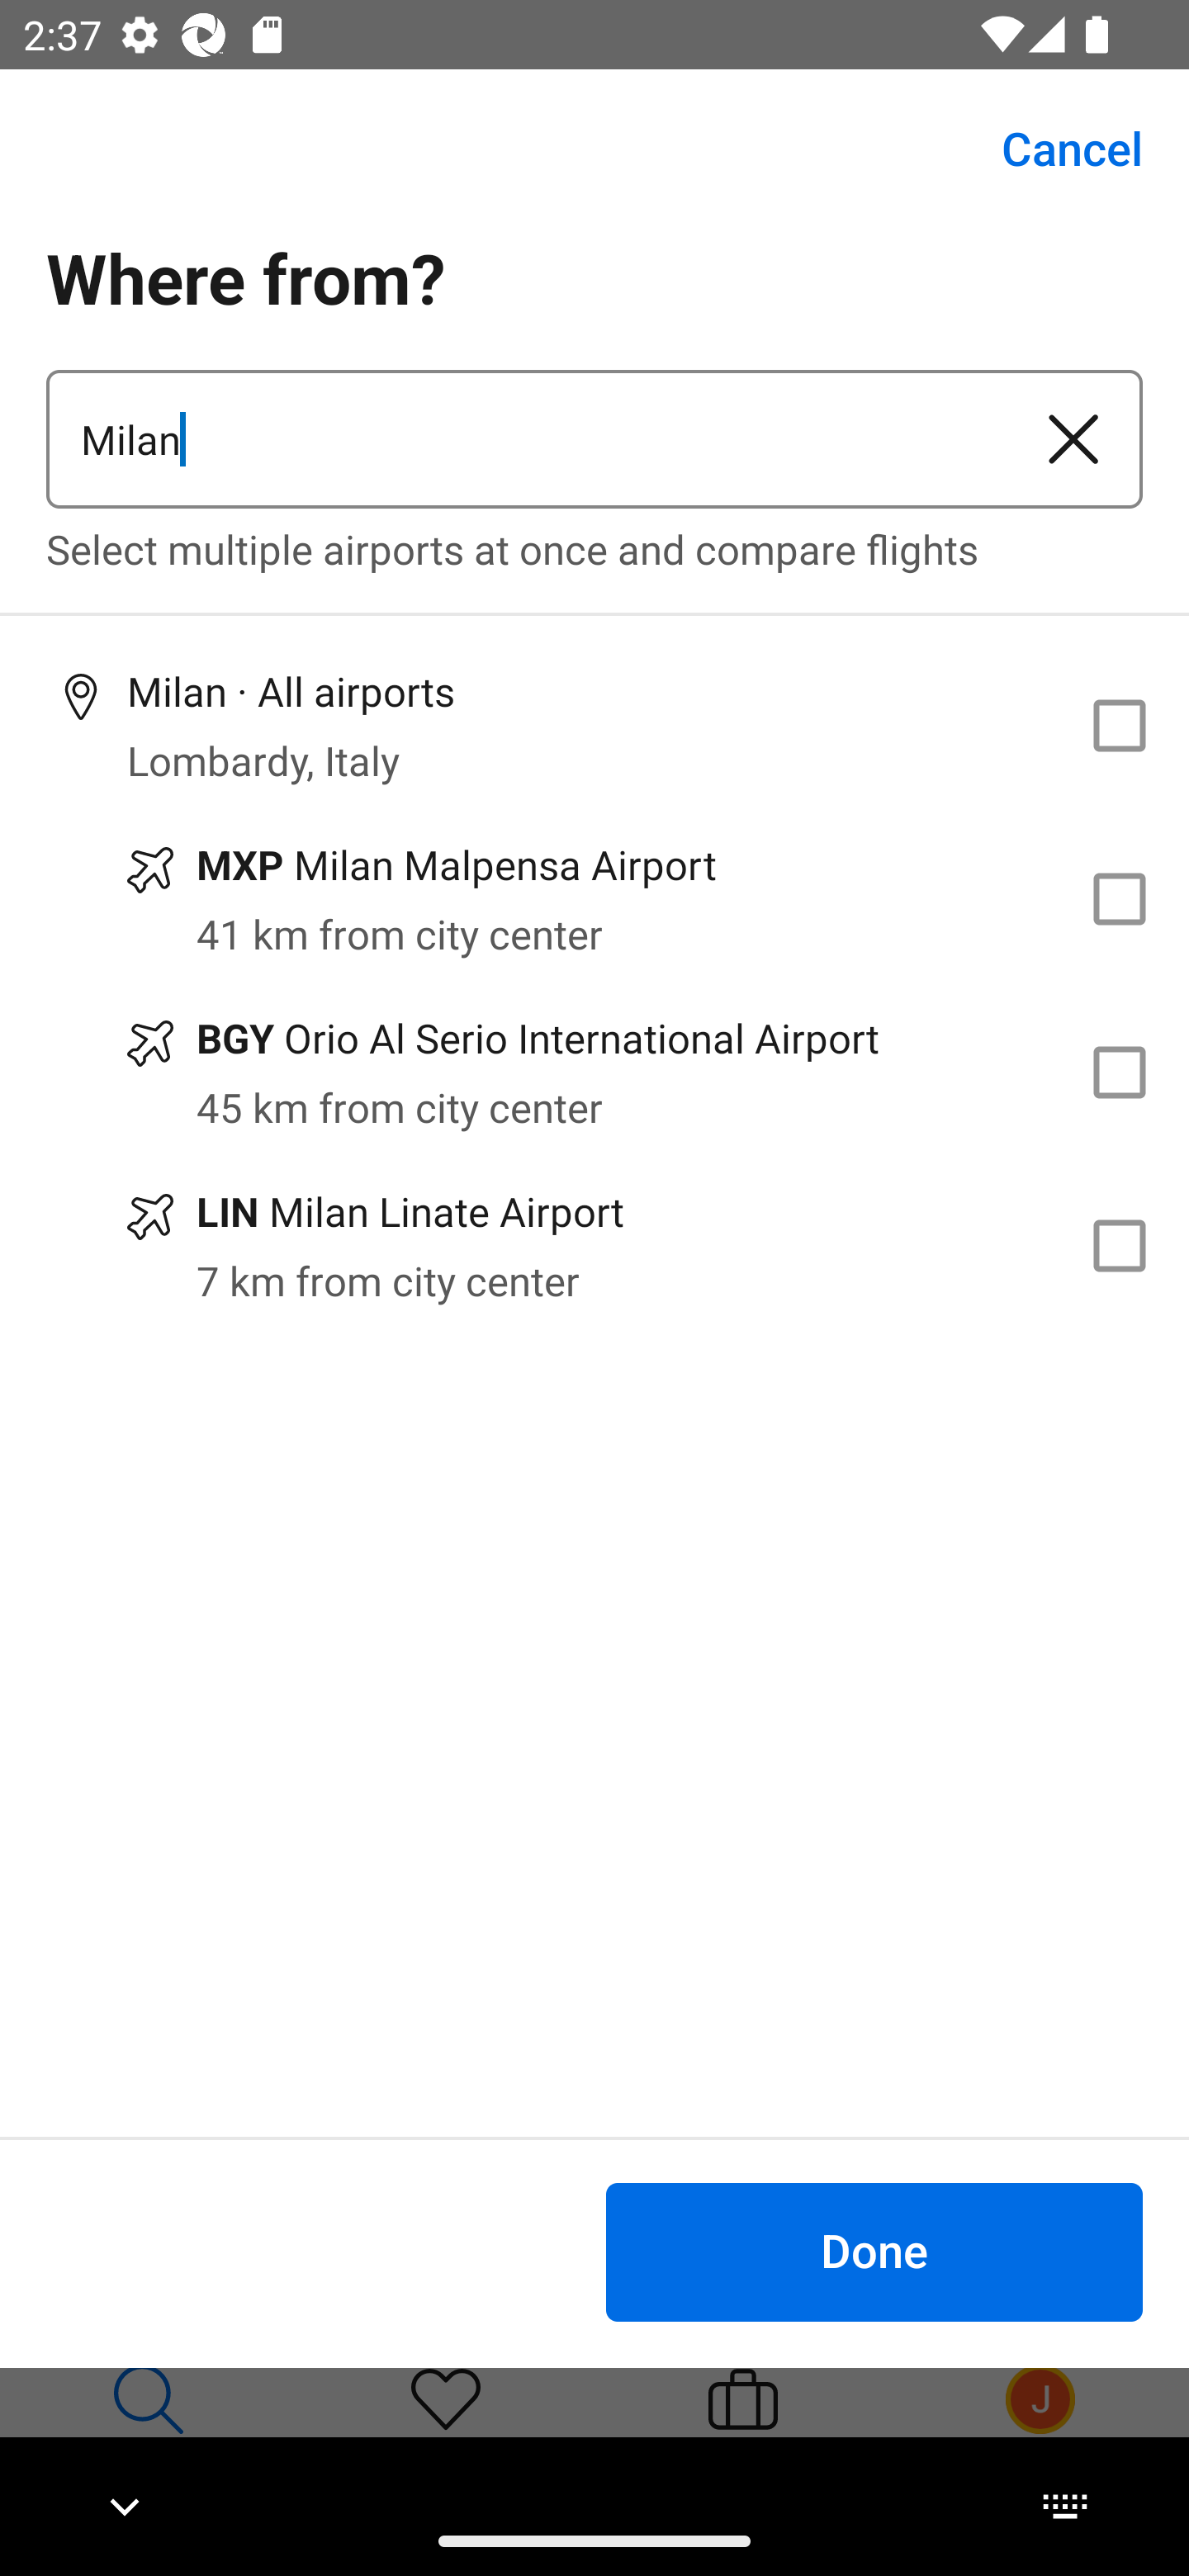 This screenshot has width=1189, height=2576. Describe the element at coordinates (594, 1245) in the screenshot. I see `LIN Milan Linate Airport 7 km from city center` at that location.